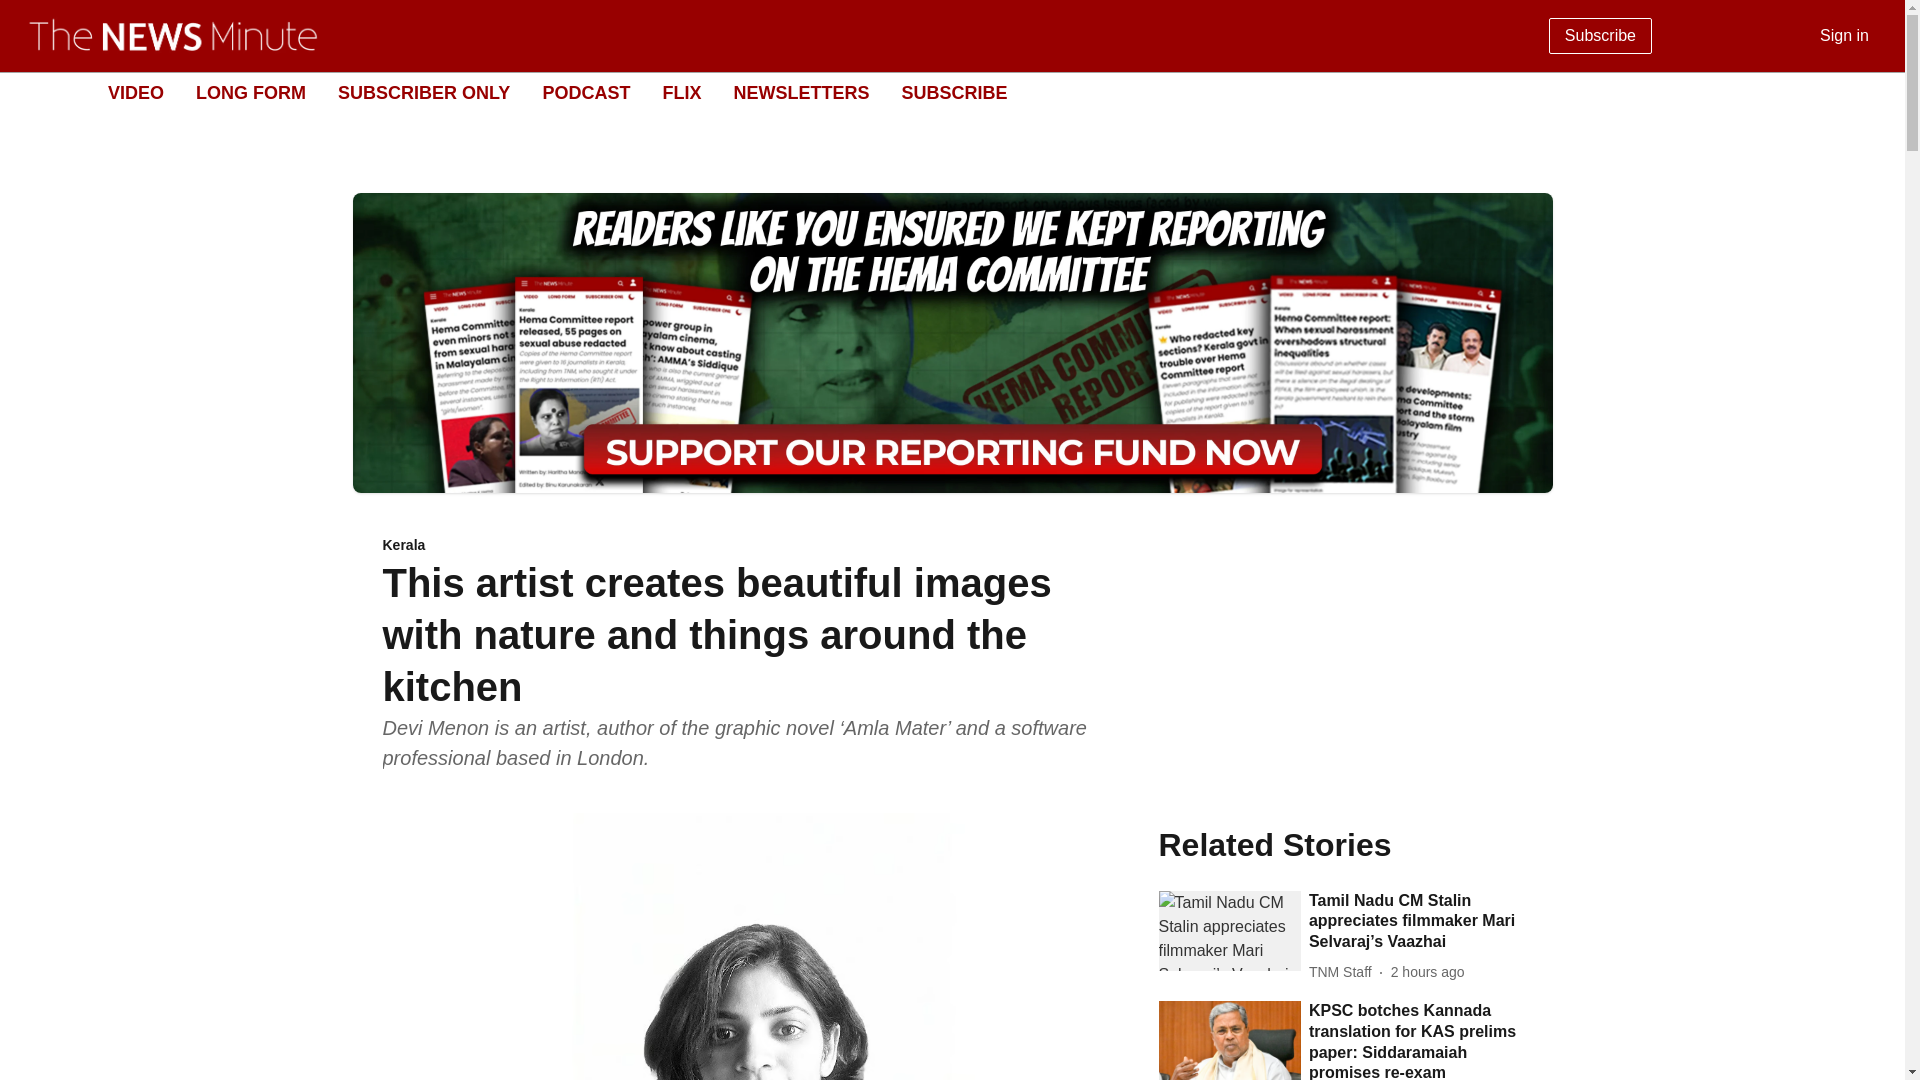 Image resolution: width=1920 pixels, height=1080 pixels. I want to click on Dark Mode, so click(1866, 92).